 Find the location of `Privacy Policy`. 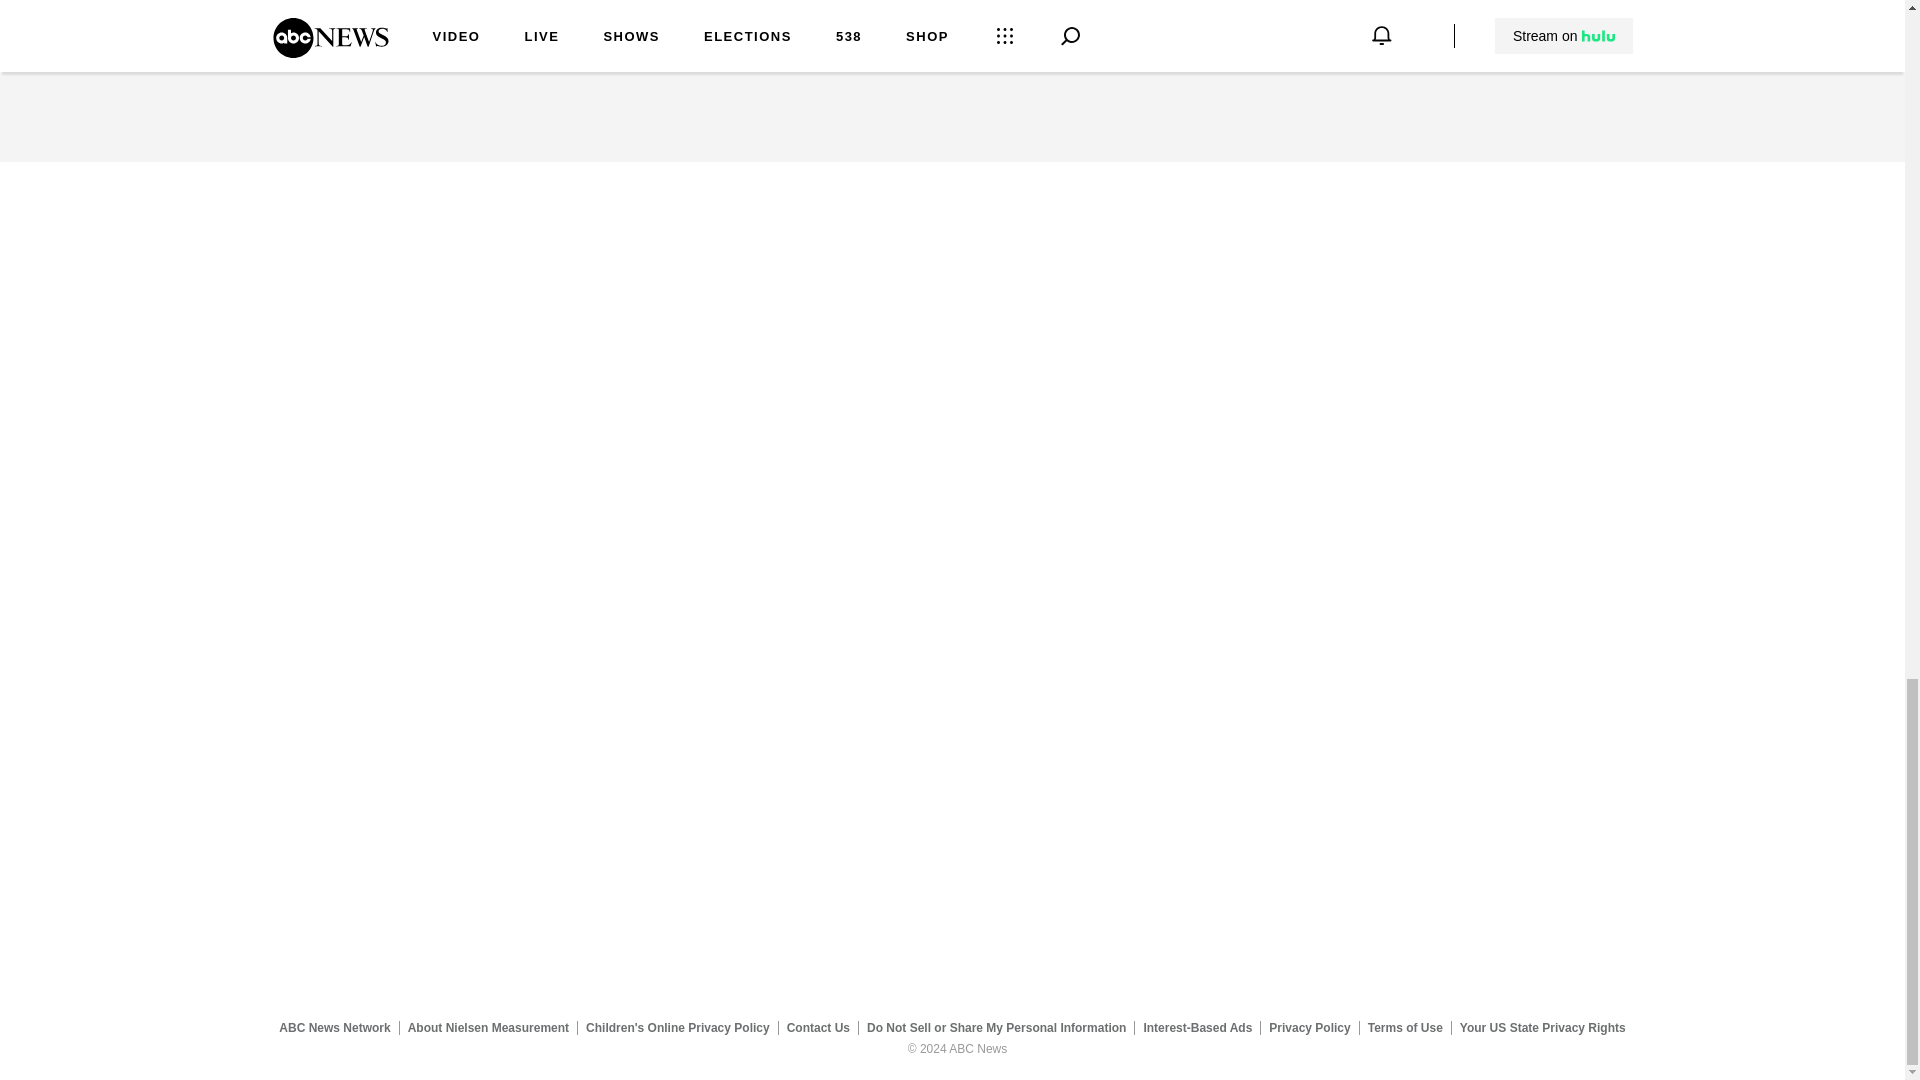

Privacy Policy is located at coordinates (1310, 1027).